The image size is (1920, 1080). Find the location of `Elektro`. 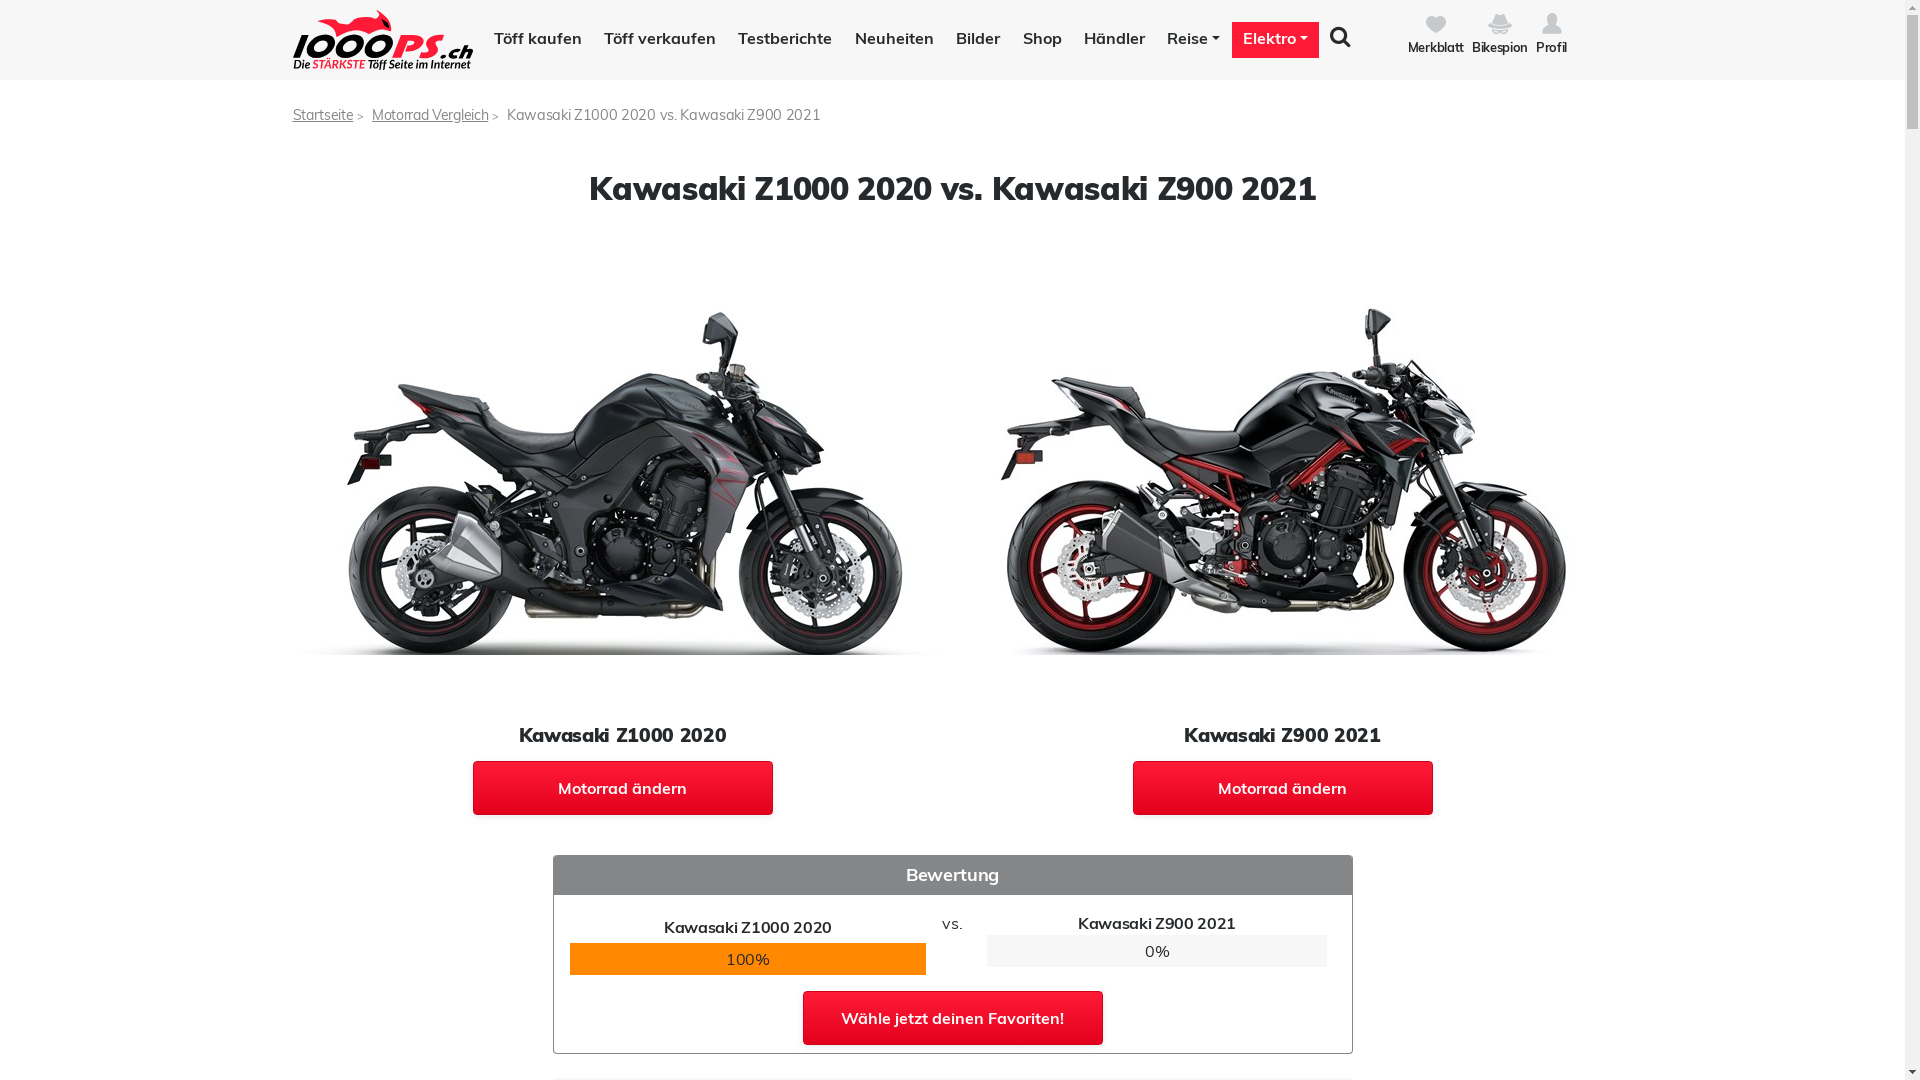

Elektro is located at coordinates (1273, 38).